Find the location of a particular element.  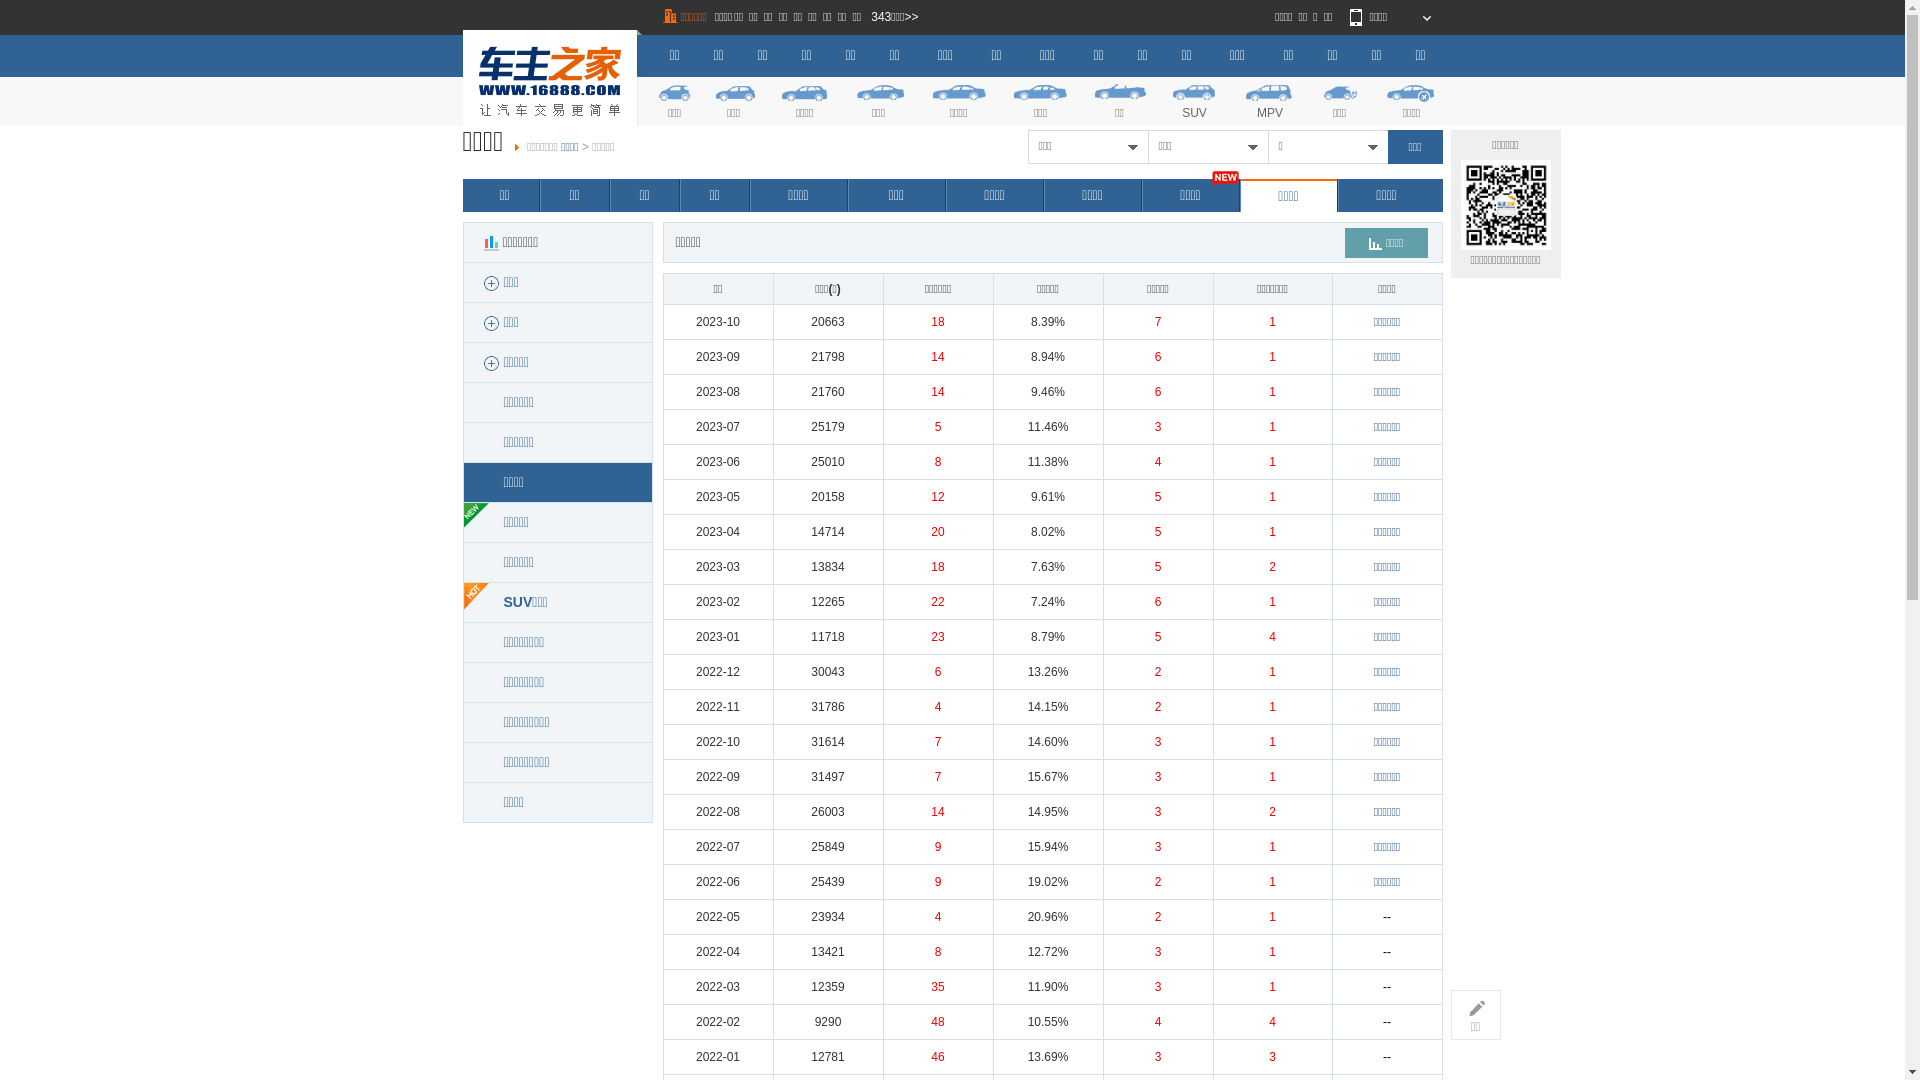

3 is located at coordinates (1158, 427).